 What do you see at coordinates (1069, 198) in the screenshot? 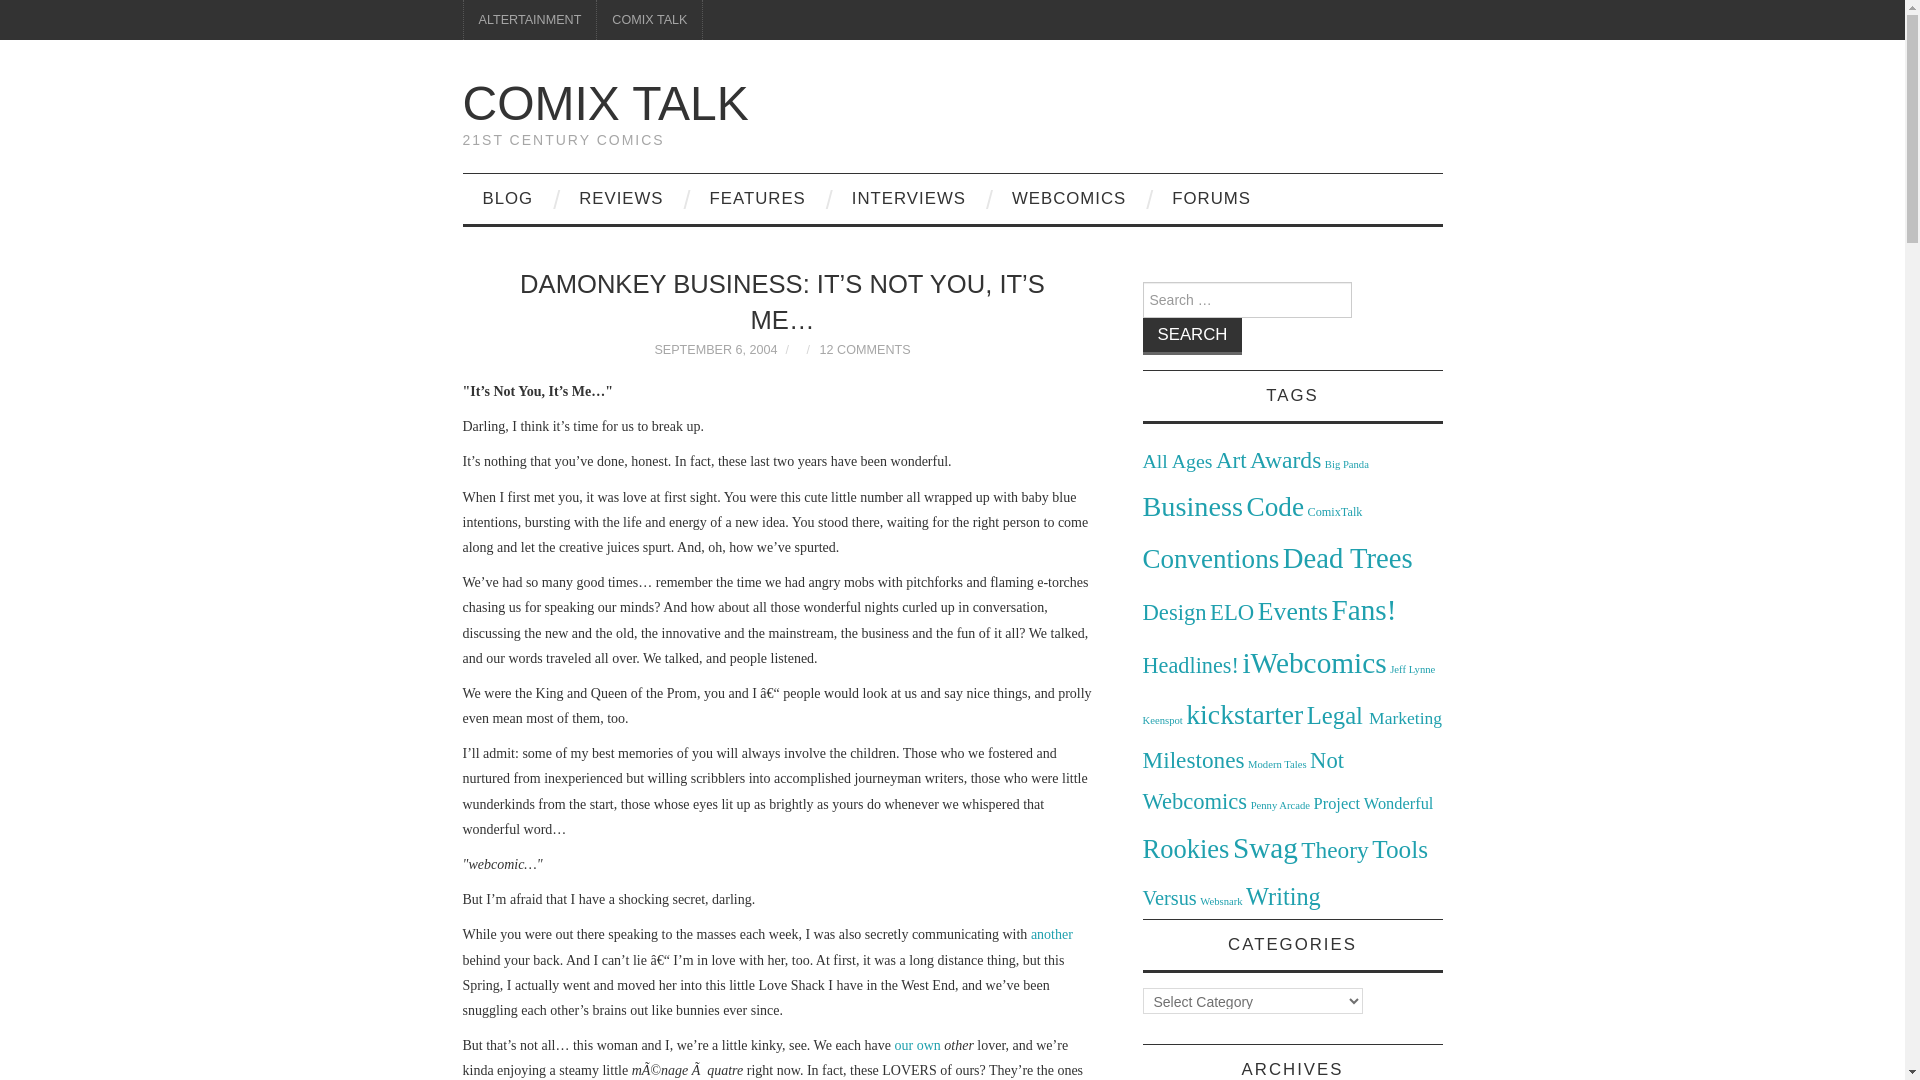
I see `WEBCOMICS` at bounding box center [1069, 198].